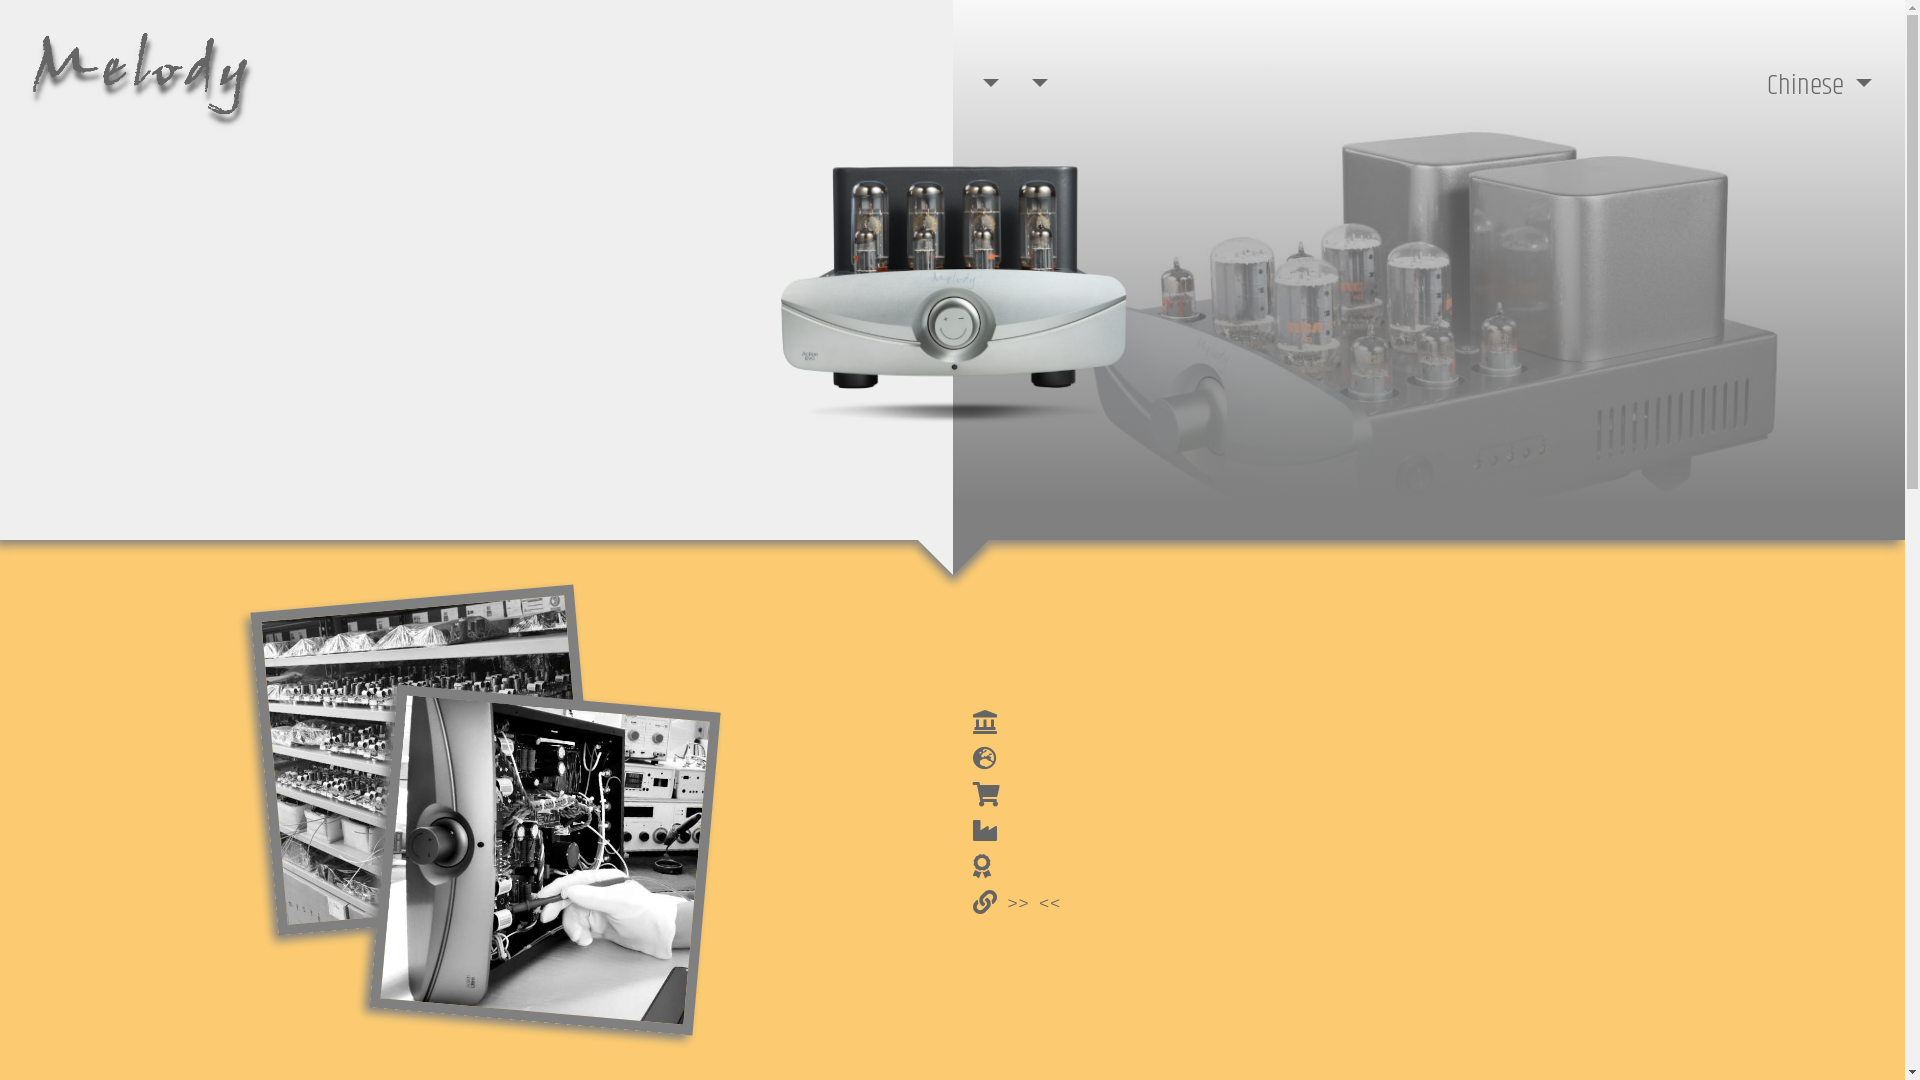  I want to click on Chinese, so click(1820, 86).